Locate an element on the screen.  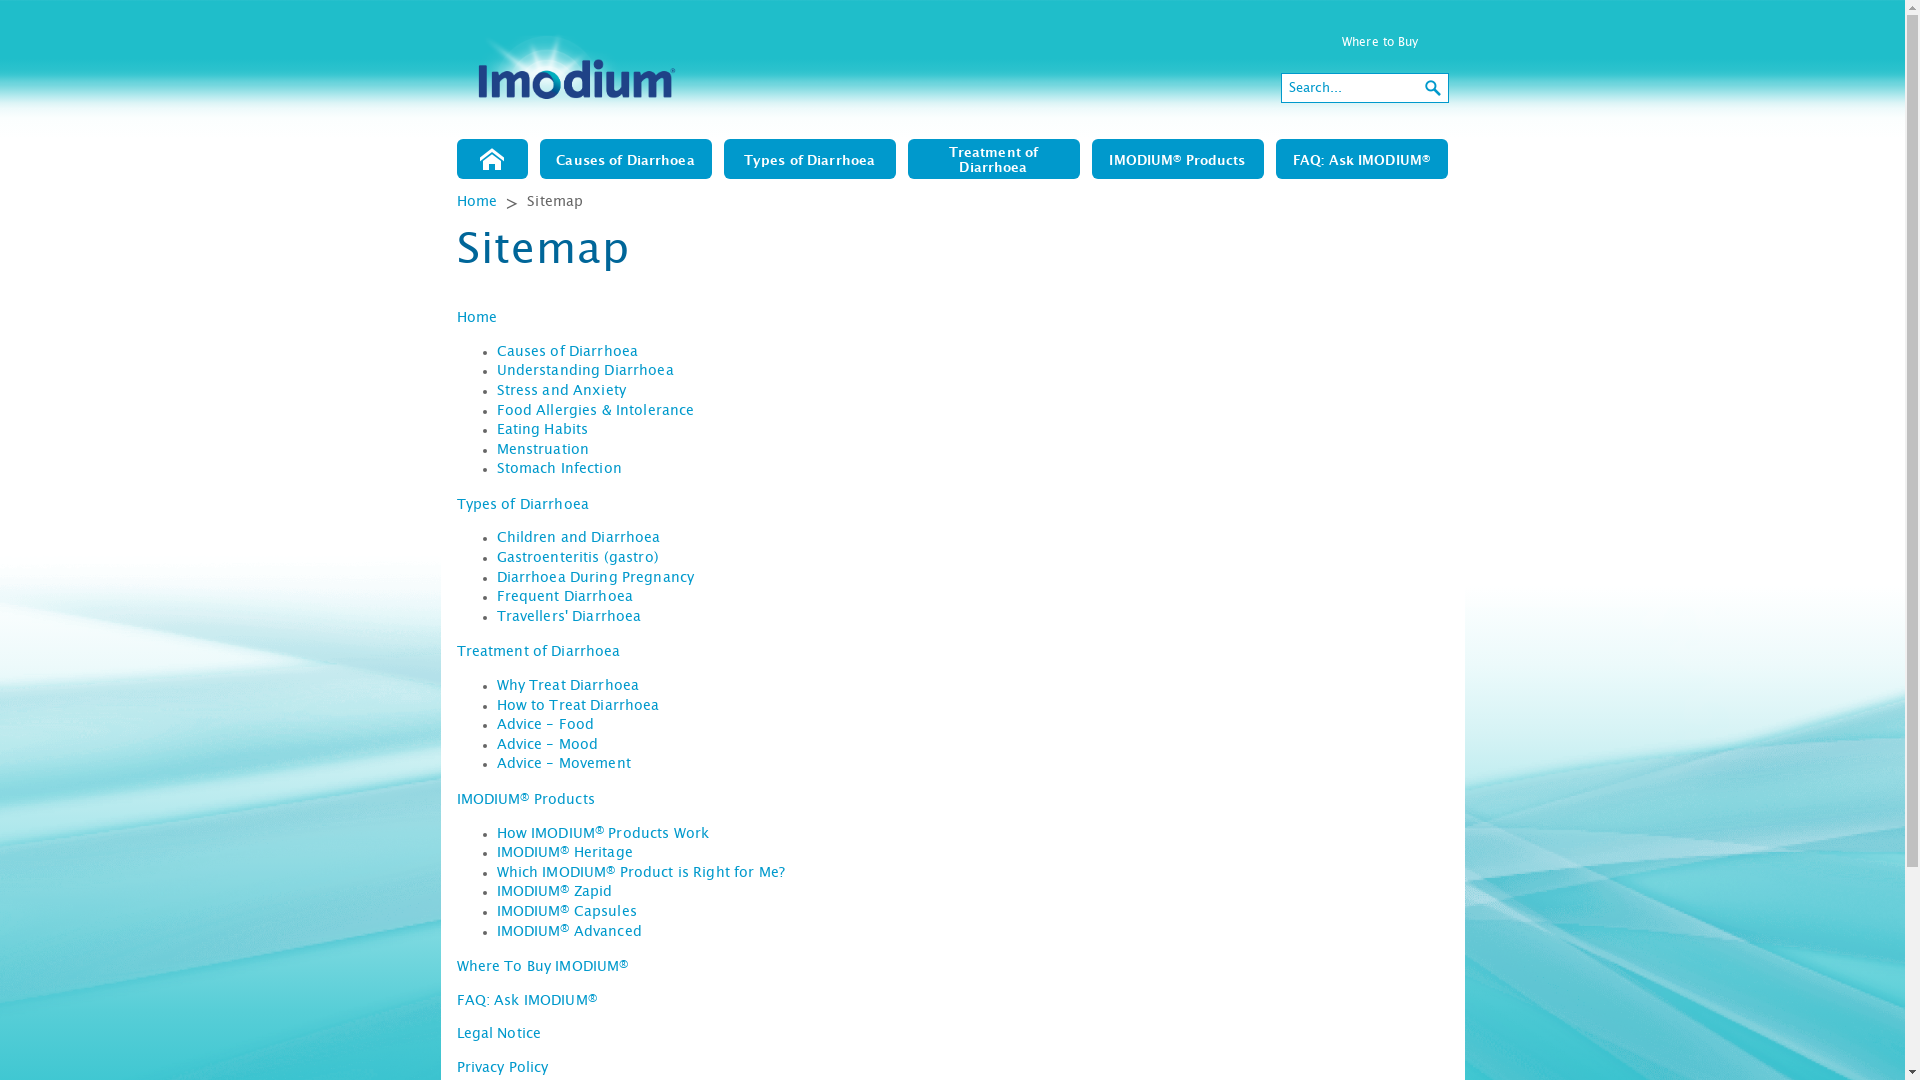
Types of Diarrhoea is located at coordinates (810, 159).